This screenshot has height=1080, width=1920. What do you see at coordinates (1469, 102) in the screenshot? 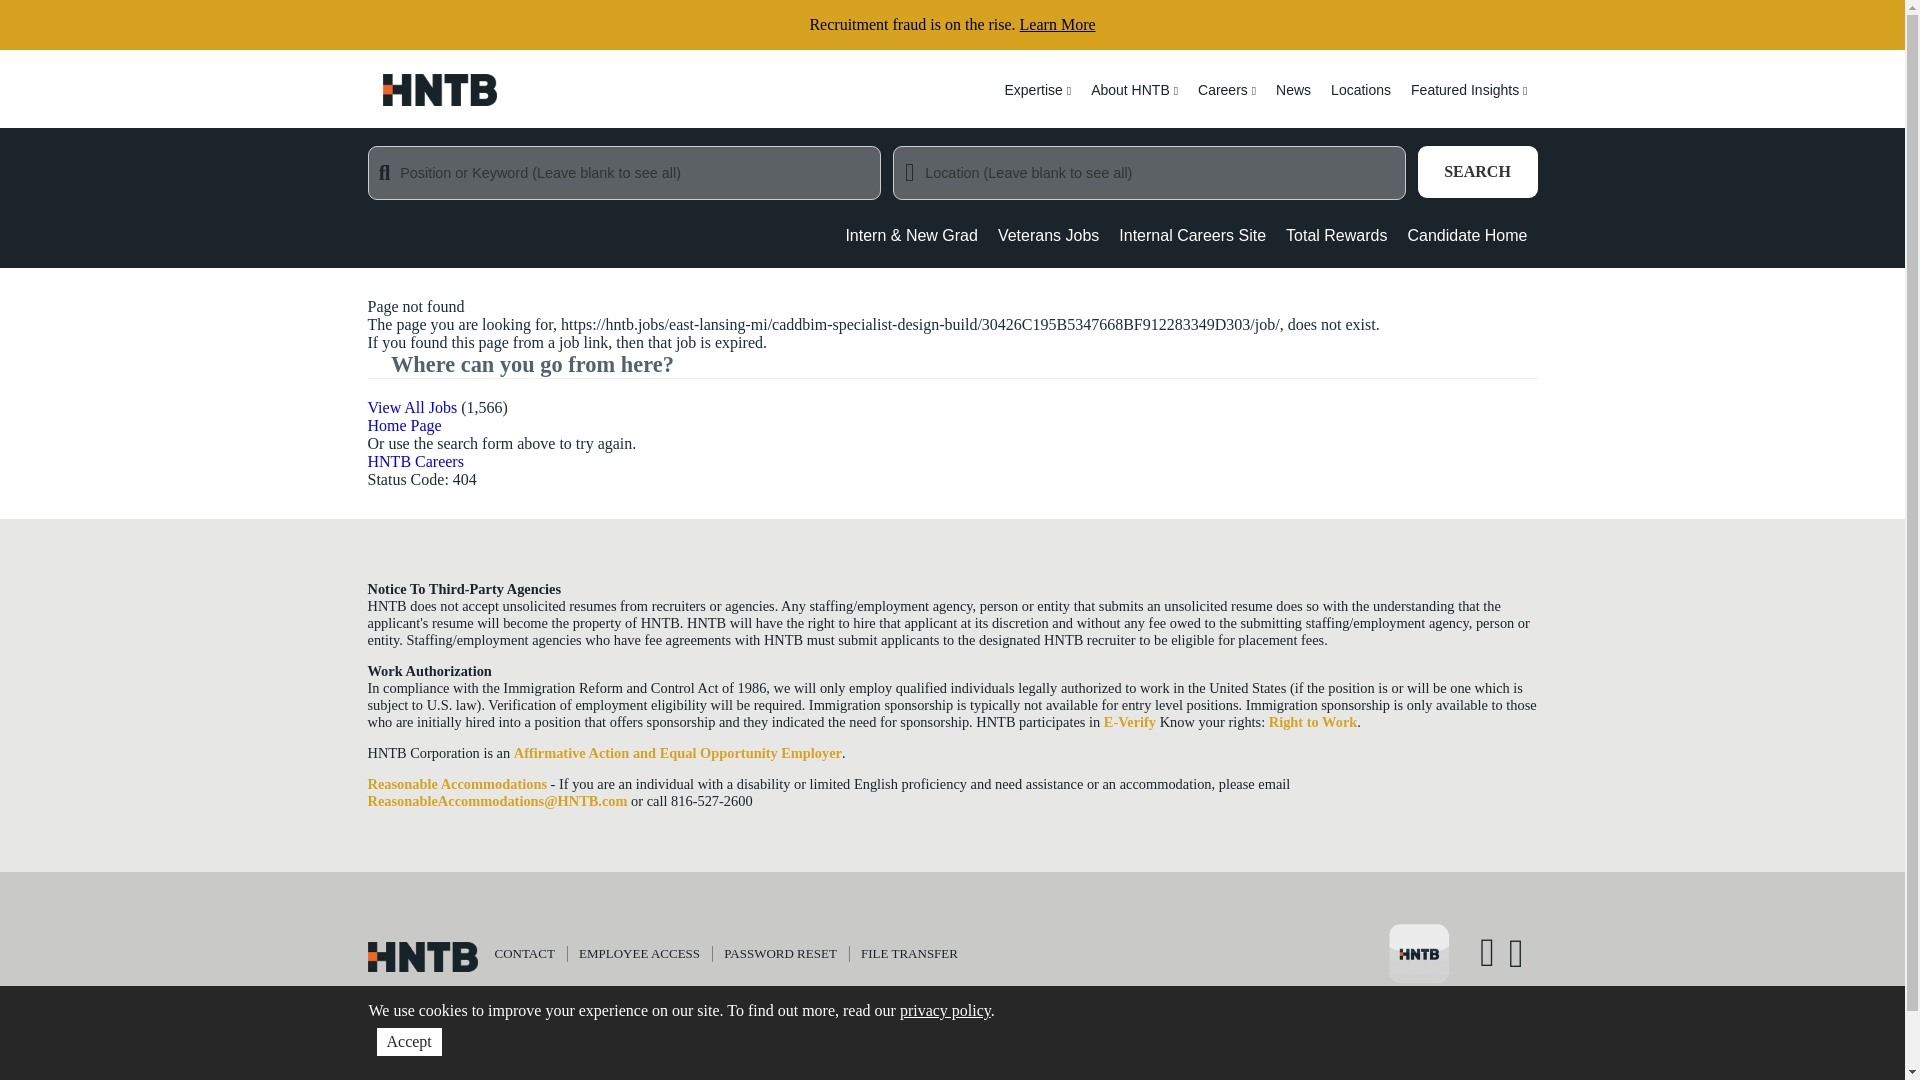
I see `Featured Insights` at bounding box center [1469, 102].